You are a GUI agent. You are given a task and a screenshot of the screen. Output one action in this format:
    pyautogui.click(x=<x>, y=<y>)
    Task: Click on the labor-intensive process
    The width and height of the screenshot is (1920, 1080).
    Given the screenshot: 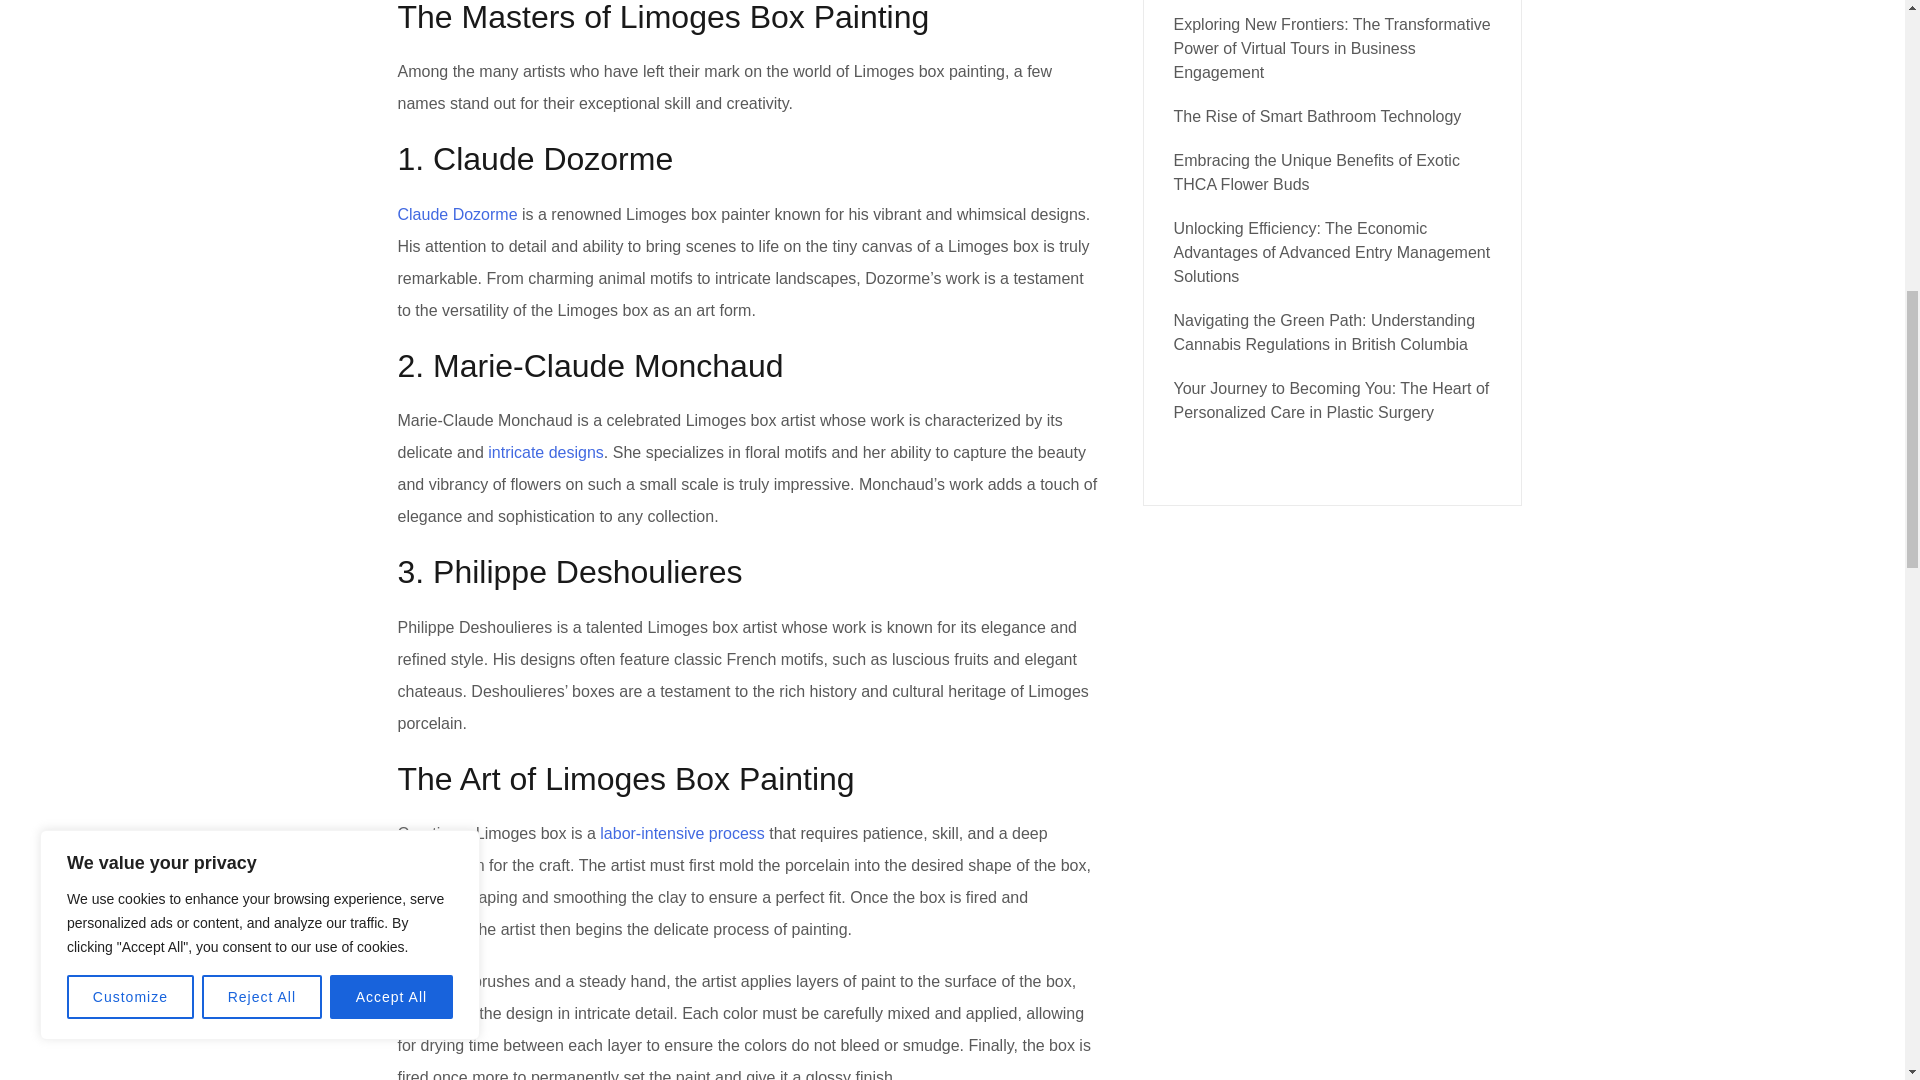 What is the action you would take?
    pyautogui.click(x=682, y=834)
    